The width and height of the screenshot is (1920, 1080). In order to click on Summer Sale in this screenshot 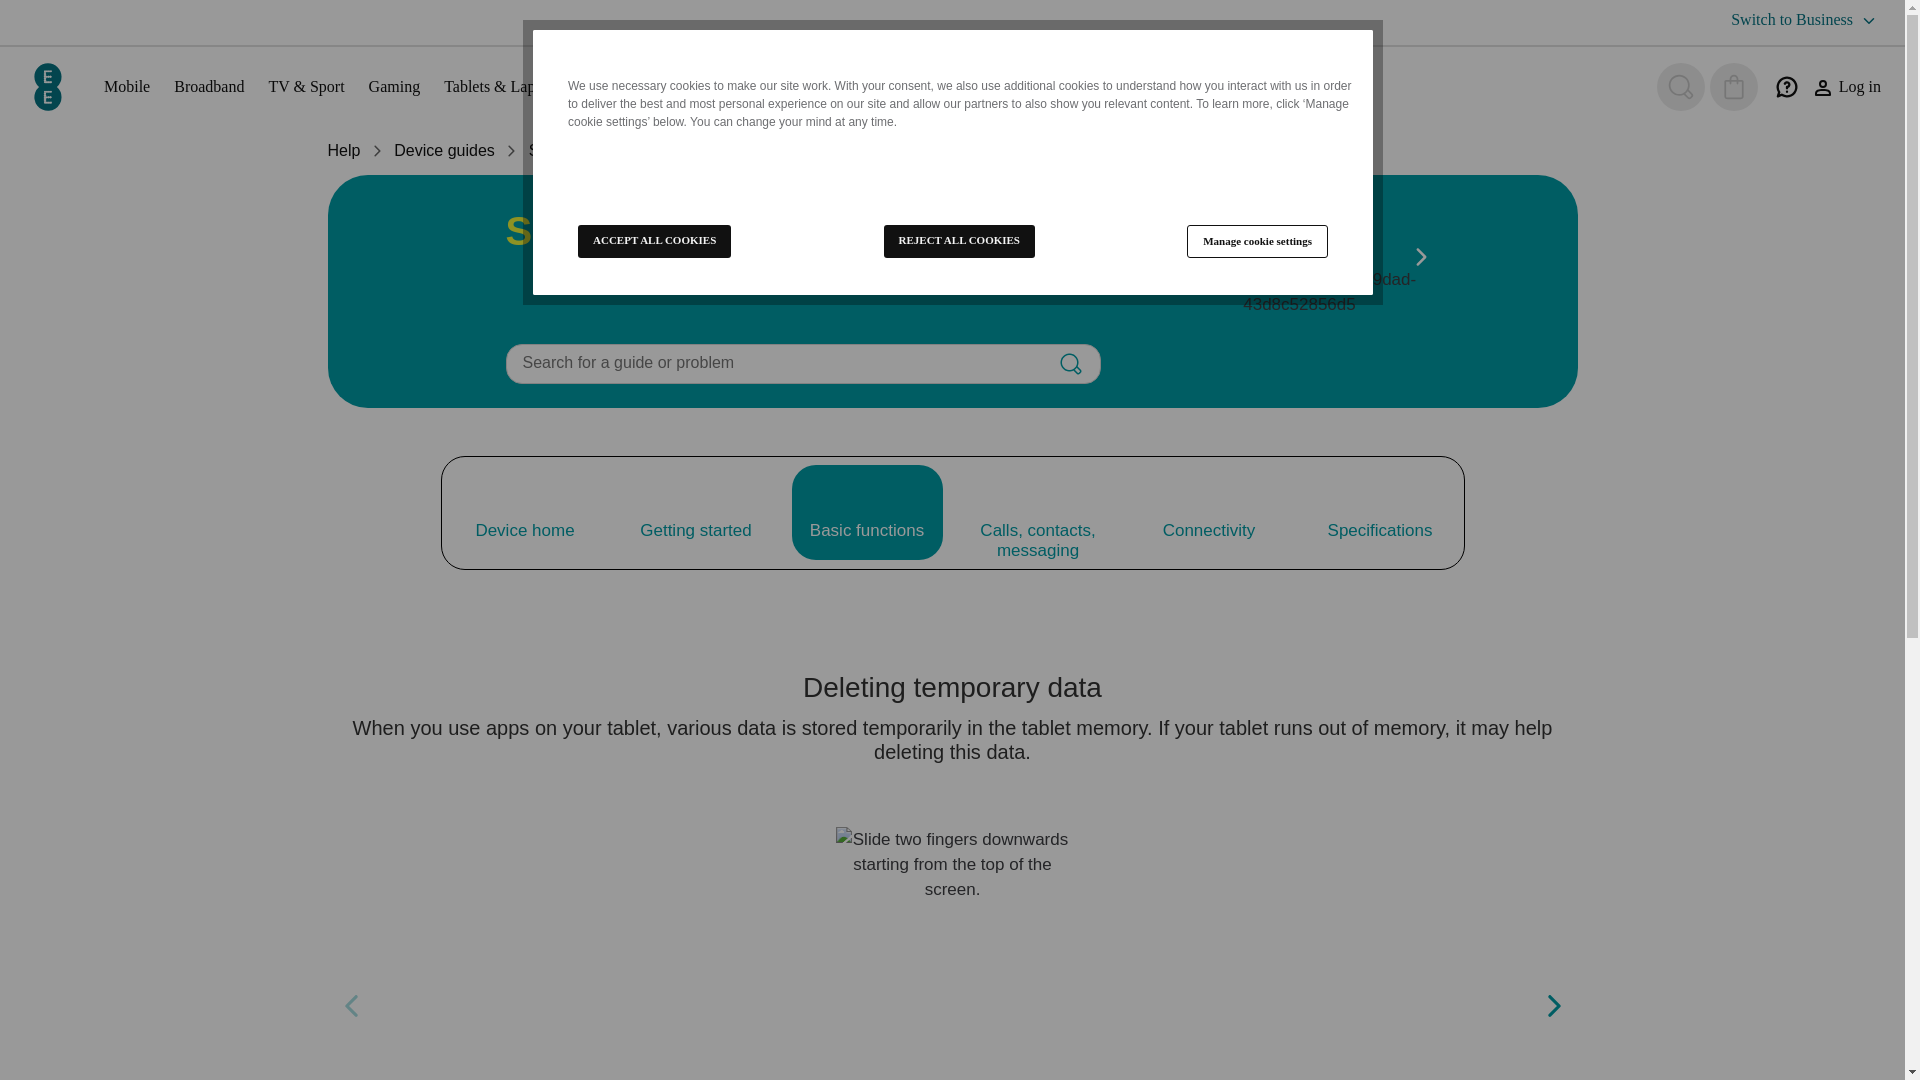, I will do `click(903, 86)`.